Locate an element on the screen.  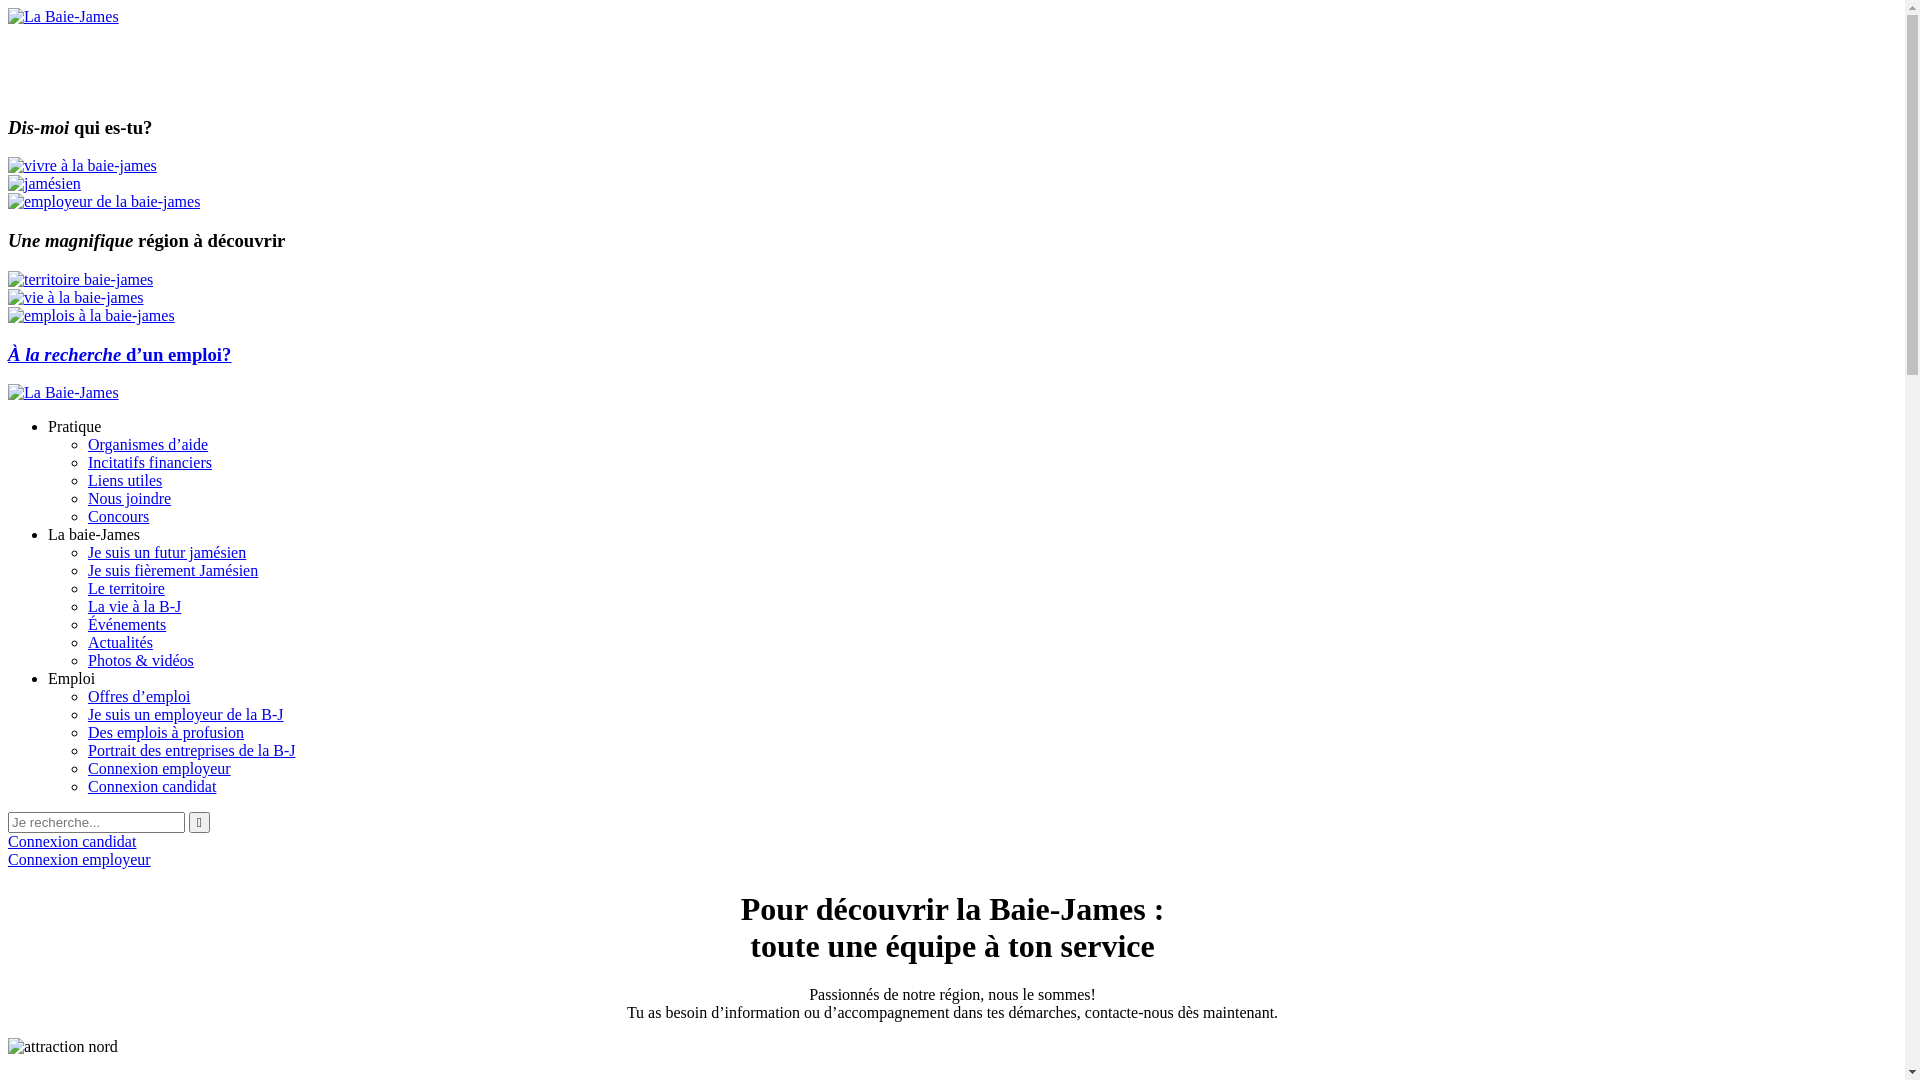
Incitatifs financiers is located at coordinates (150, 462).